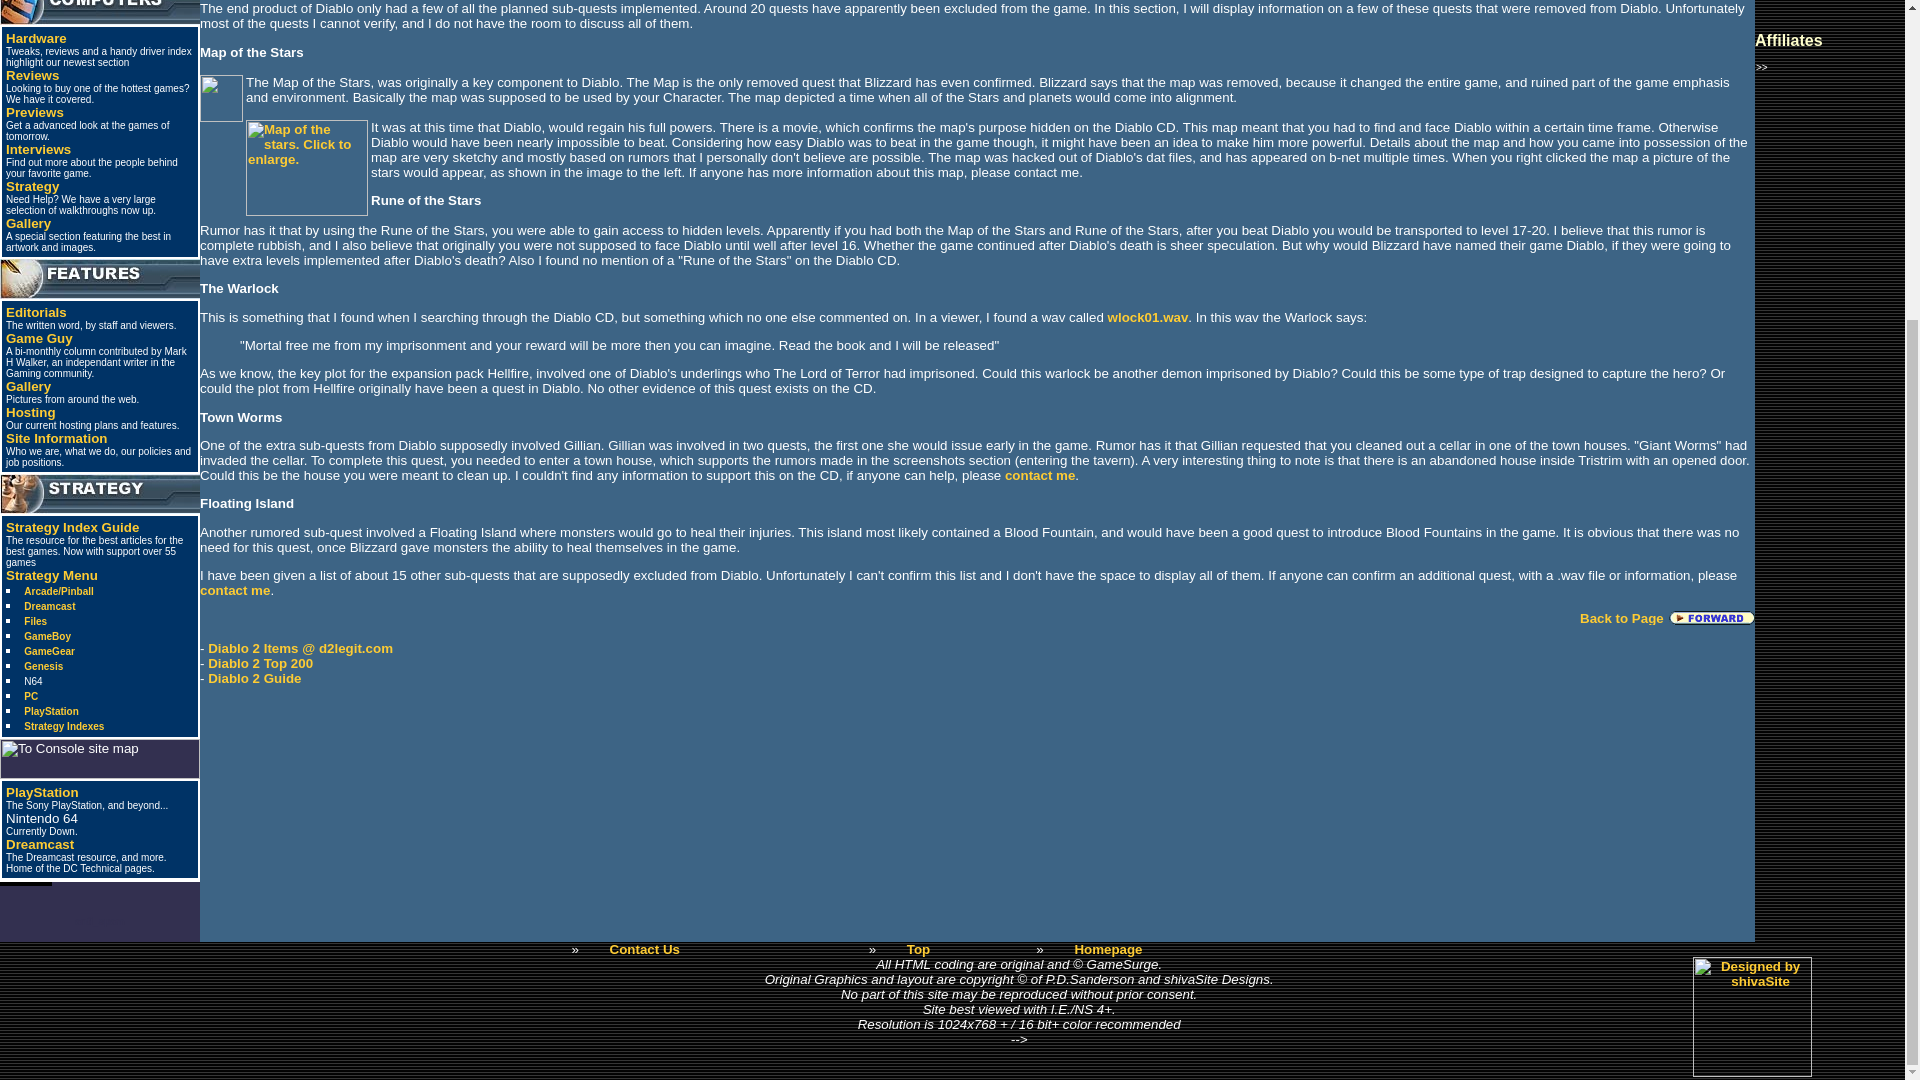  What do you see at coordinates (38, 338) in the screenshot?
I see `Game Guy` at bounding box center [38, 338].